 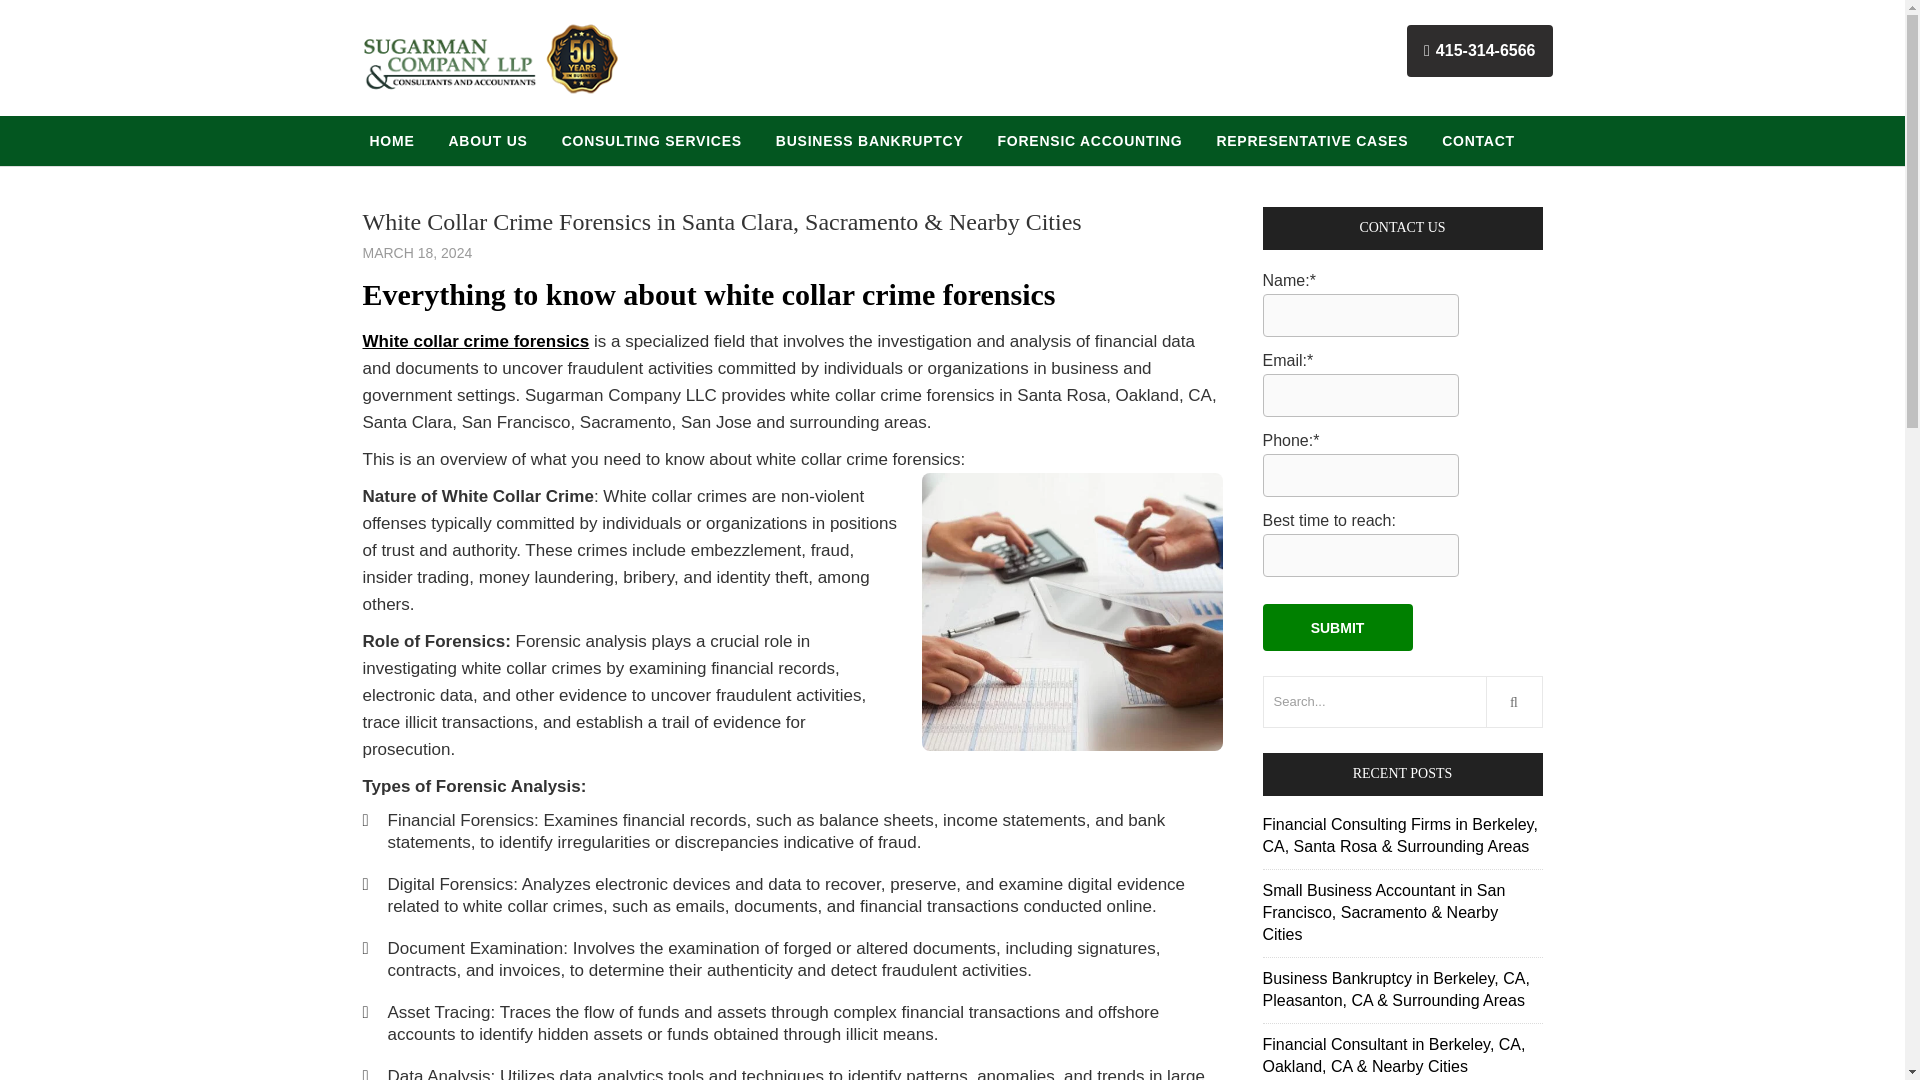 I want to click on HOME, so click(x=390, y=140).